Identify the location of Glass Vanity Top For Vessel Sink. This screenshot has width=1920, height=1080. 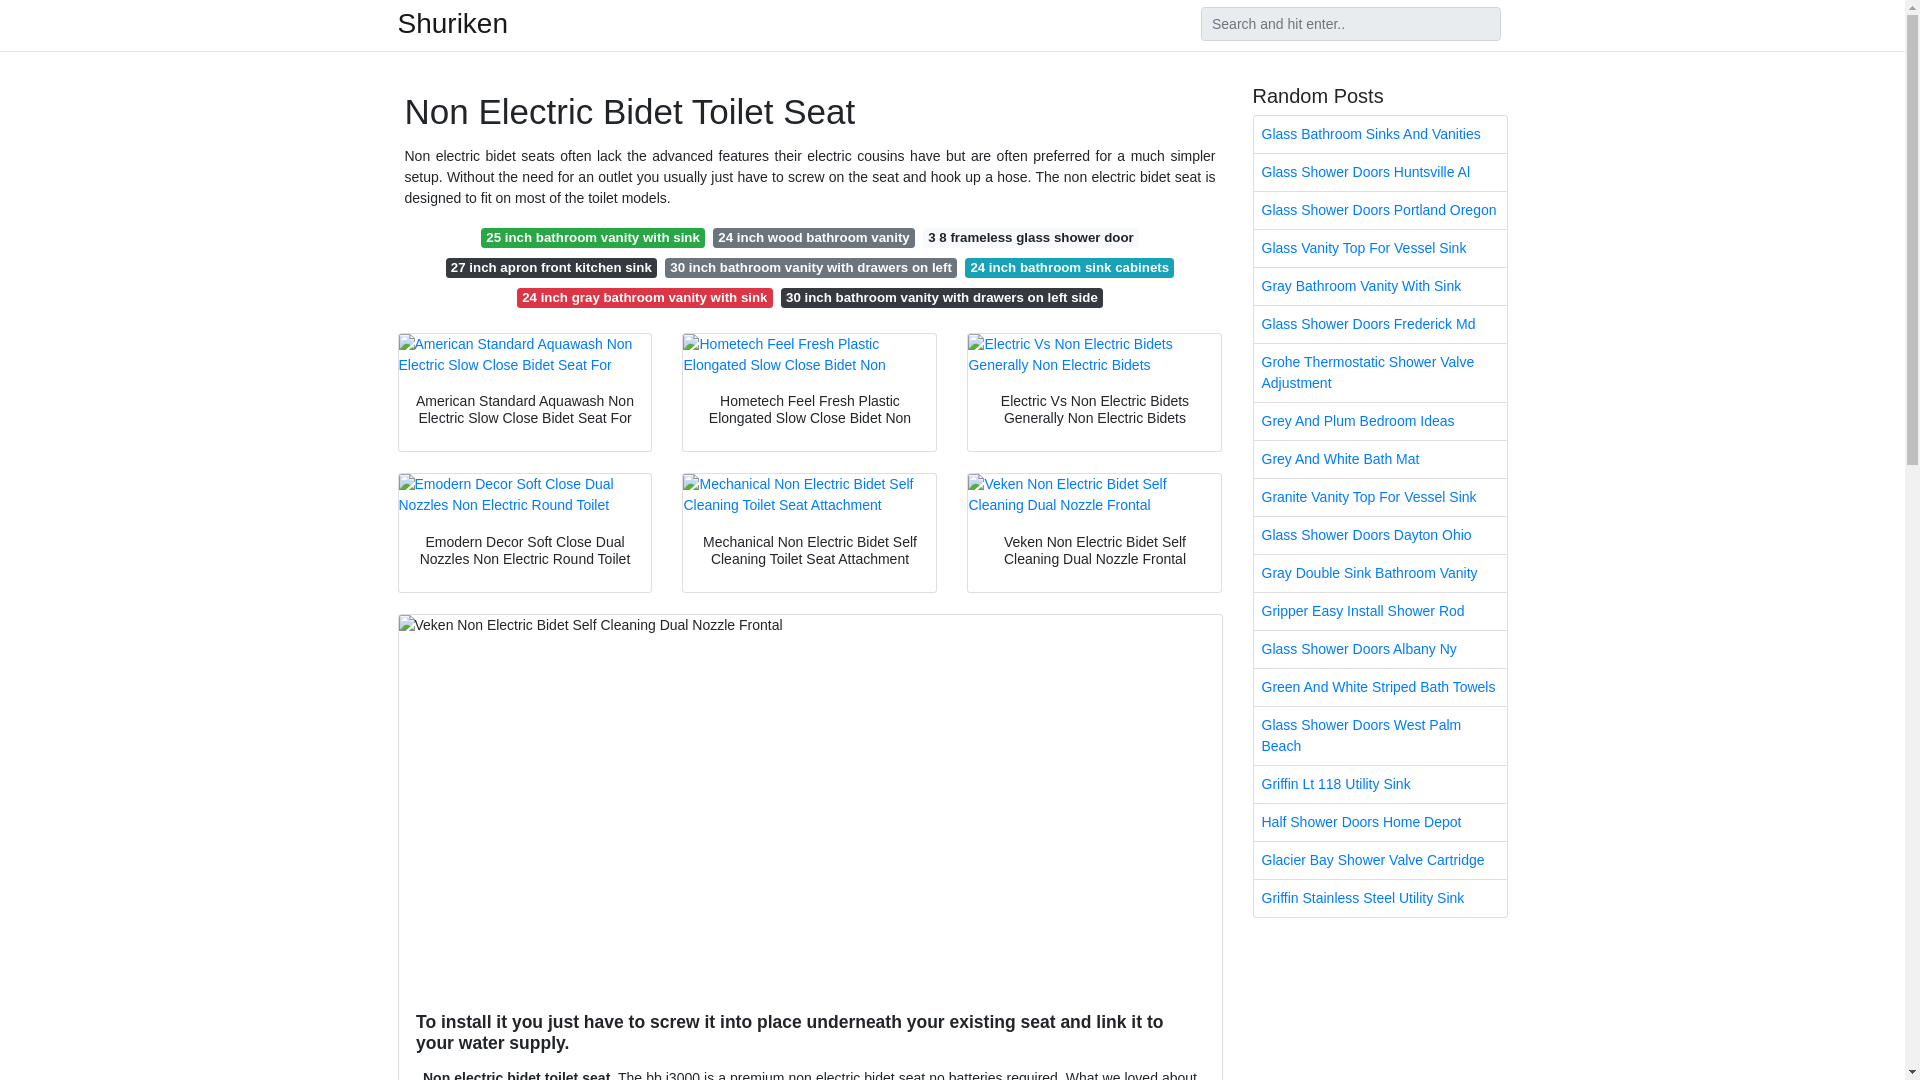
(1380, 248).